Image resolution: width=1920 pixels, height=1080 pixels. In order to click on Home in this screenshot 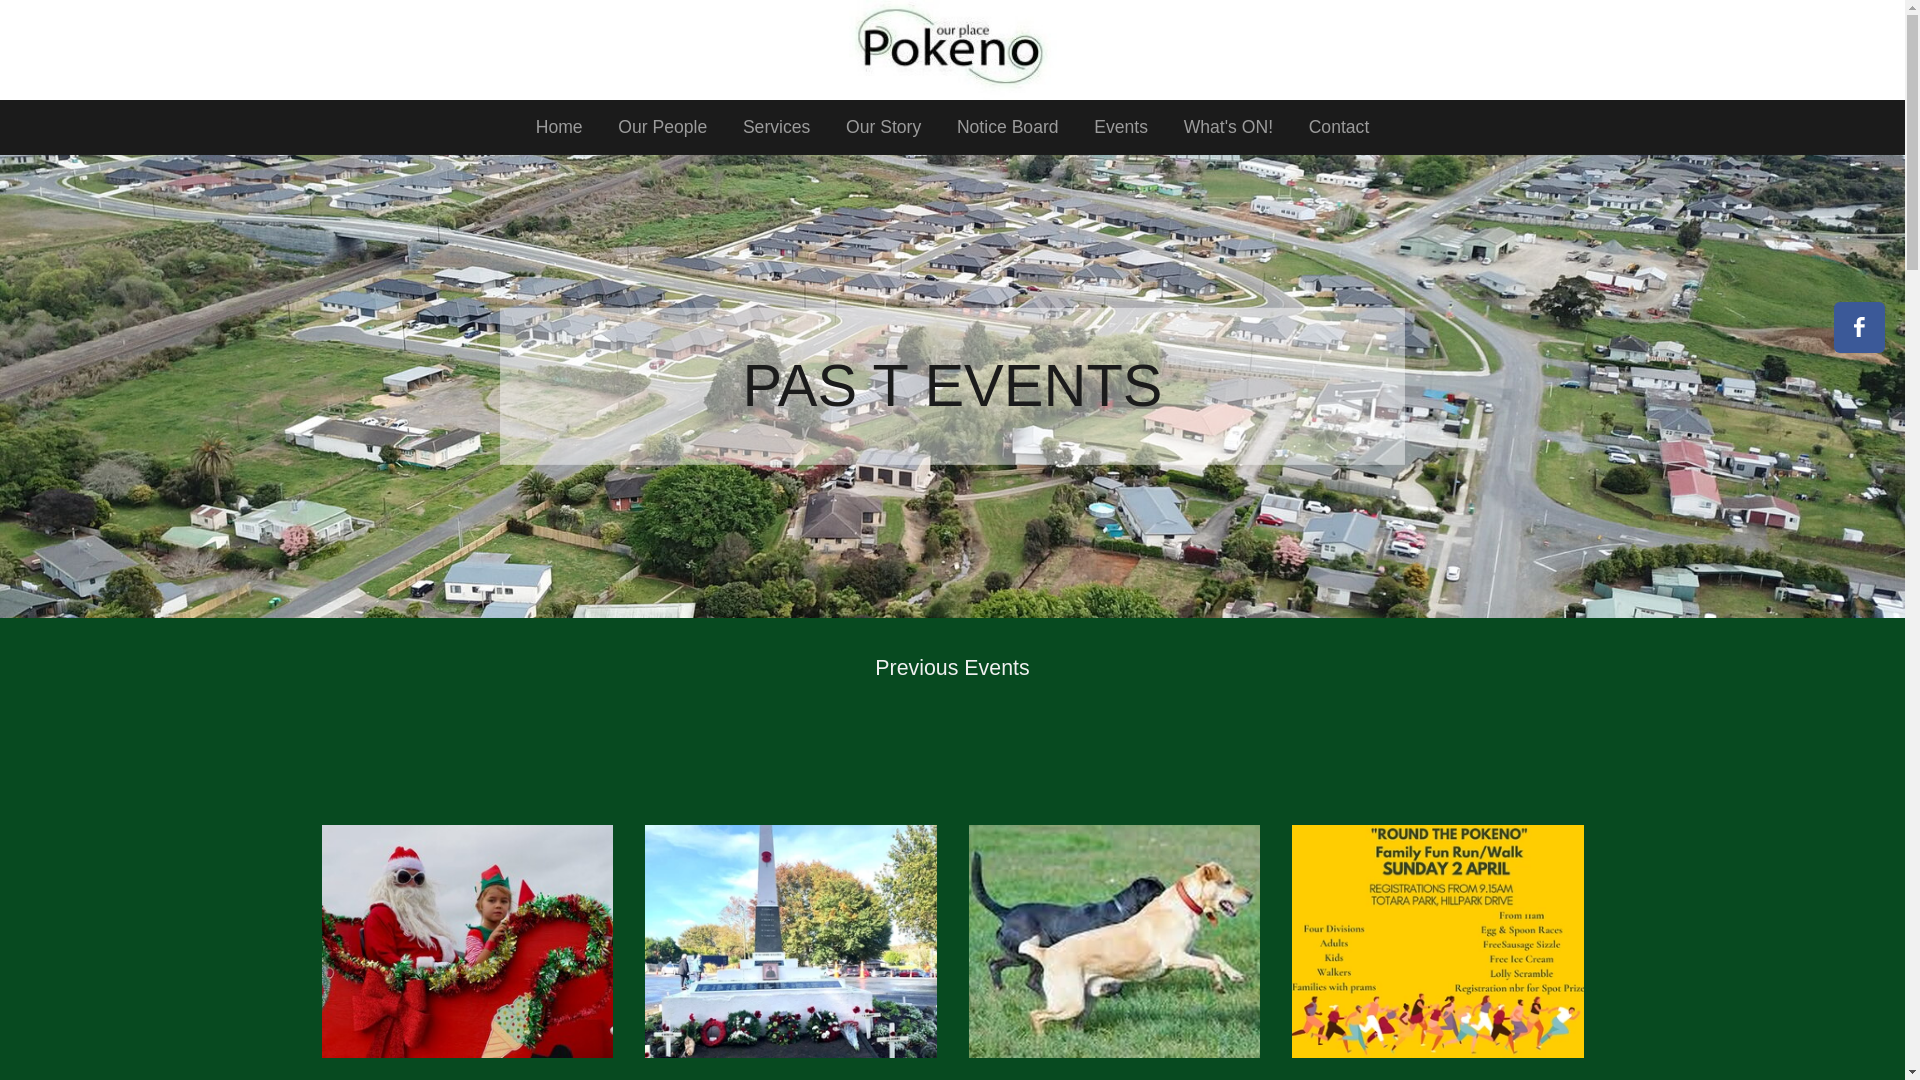, I will do `click(559, 128)`.